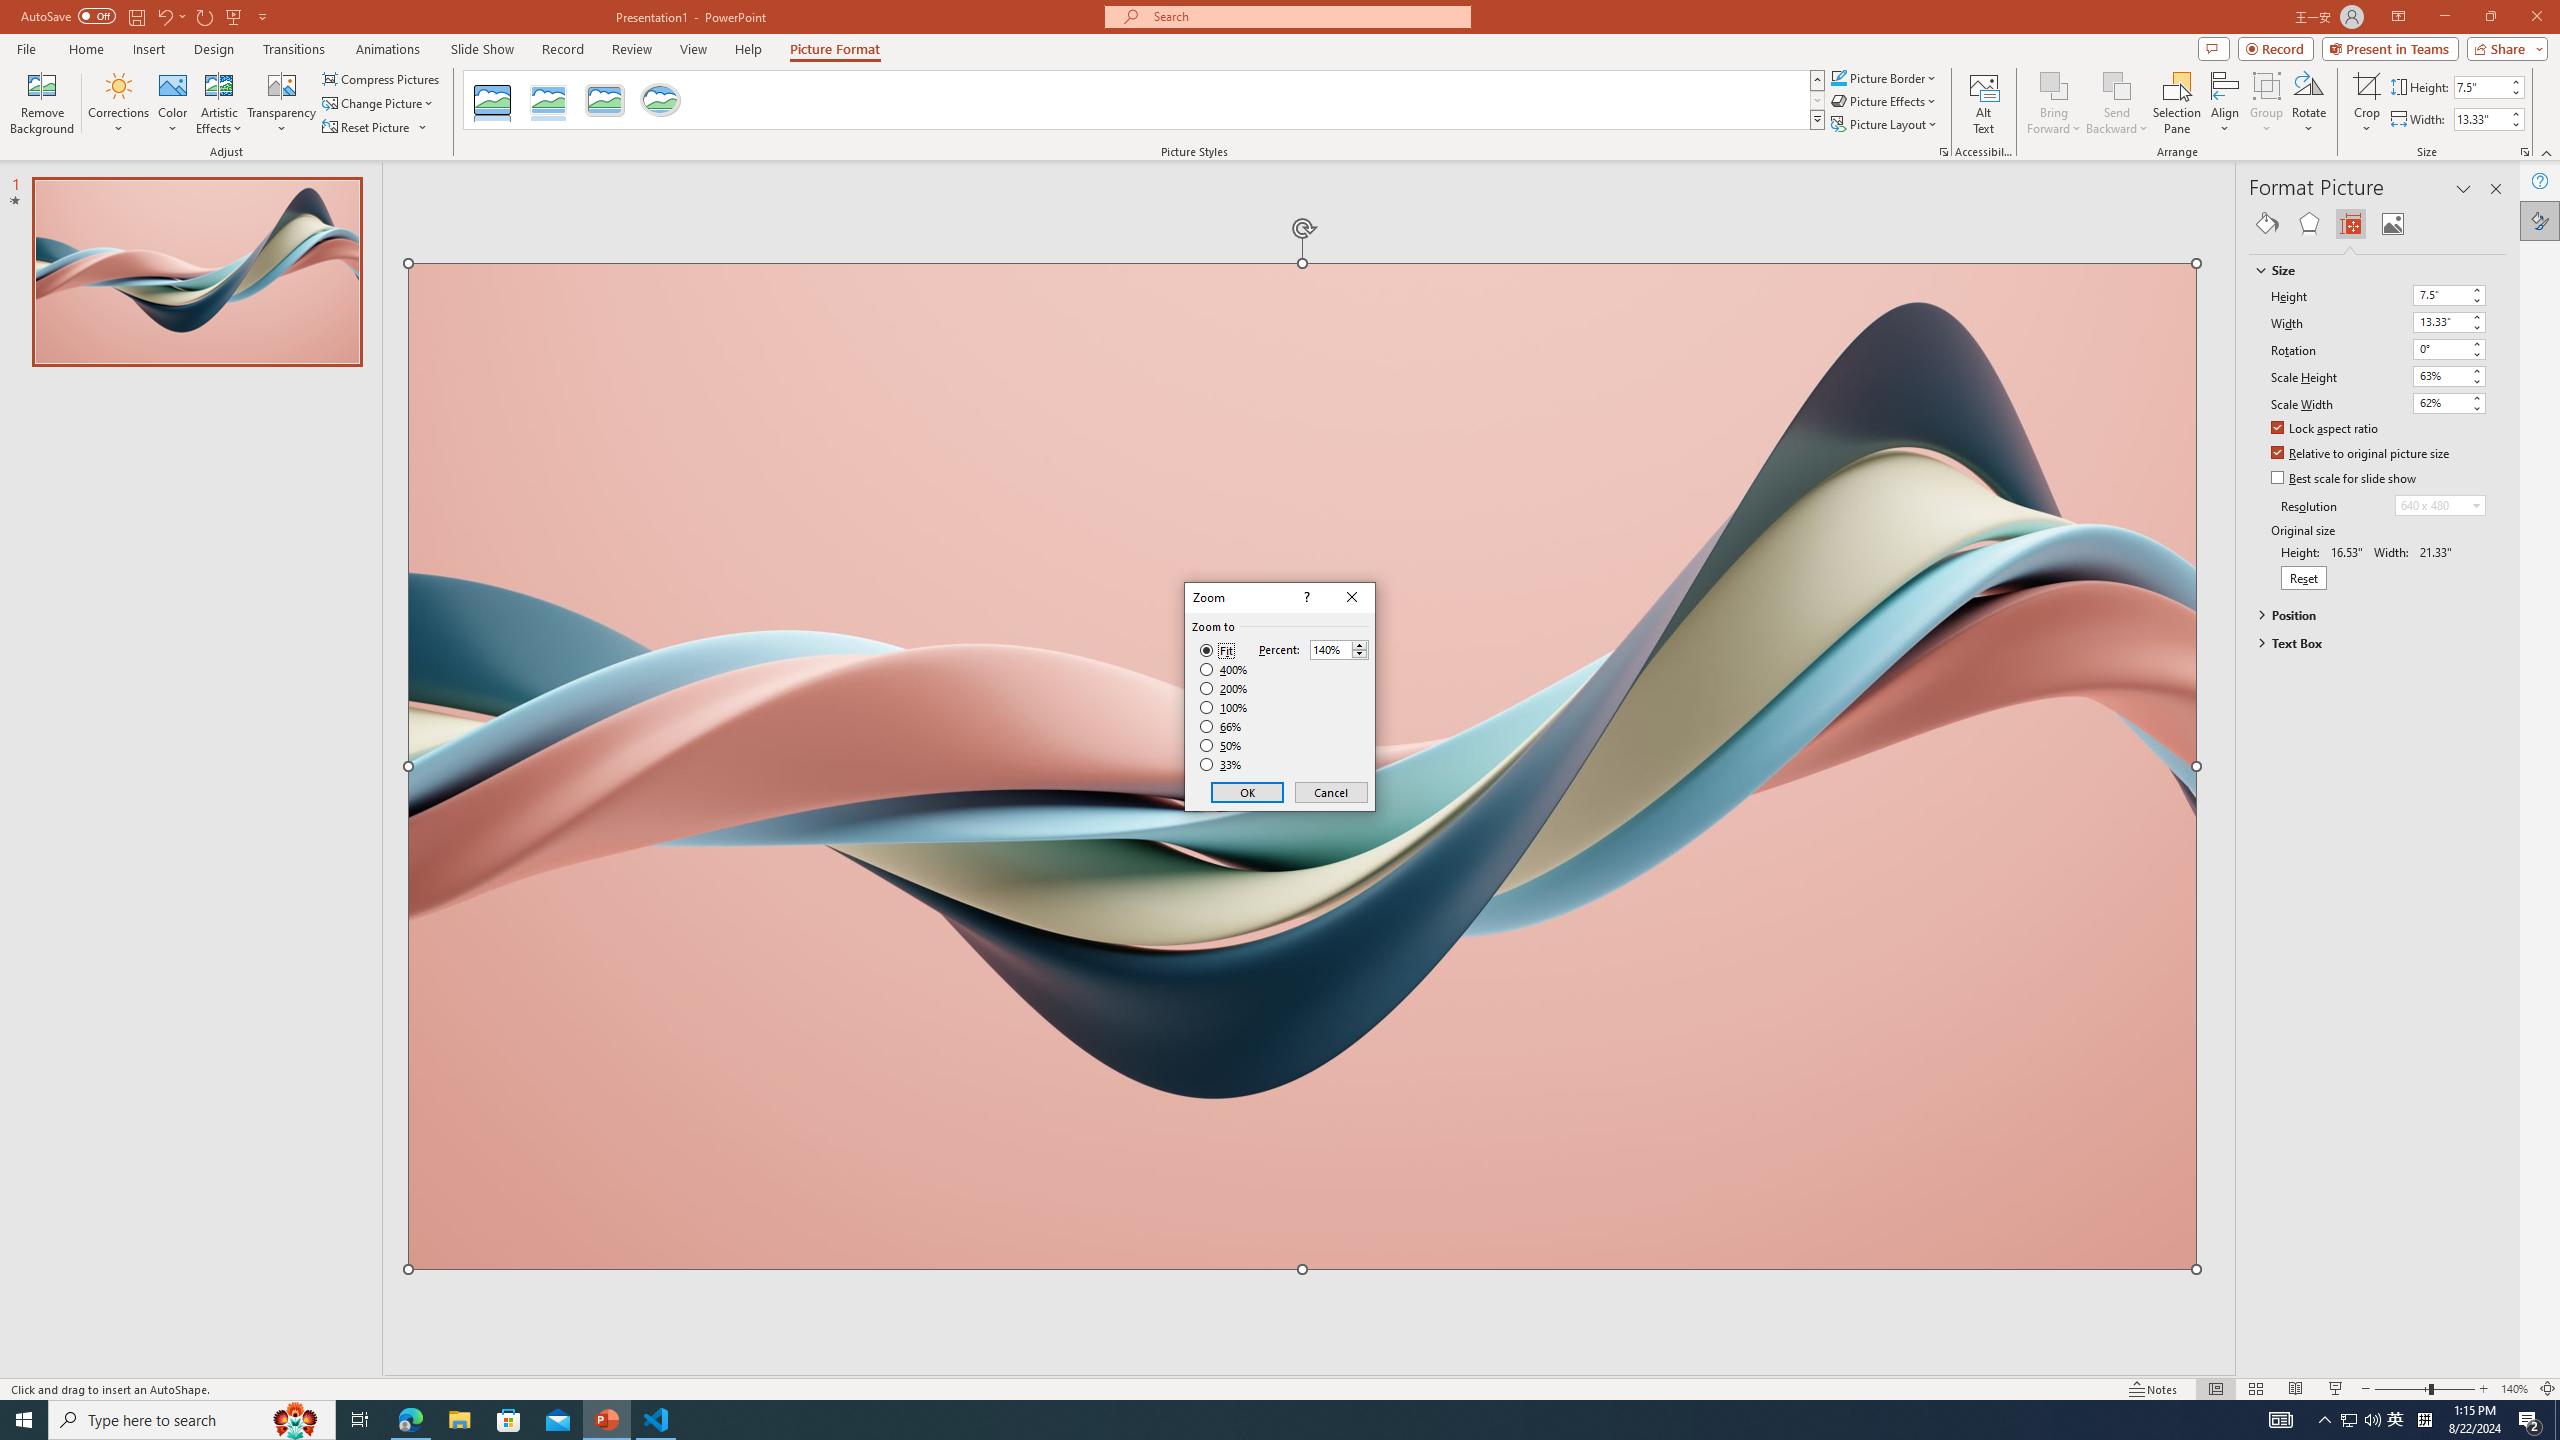 The width and height of the screenshot is (2560, 1440). What do you see at coordinates (2450, 404) in the screenshot?
I see `Scale Width` at bounding box center [2450, 404].